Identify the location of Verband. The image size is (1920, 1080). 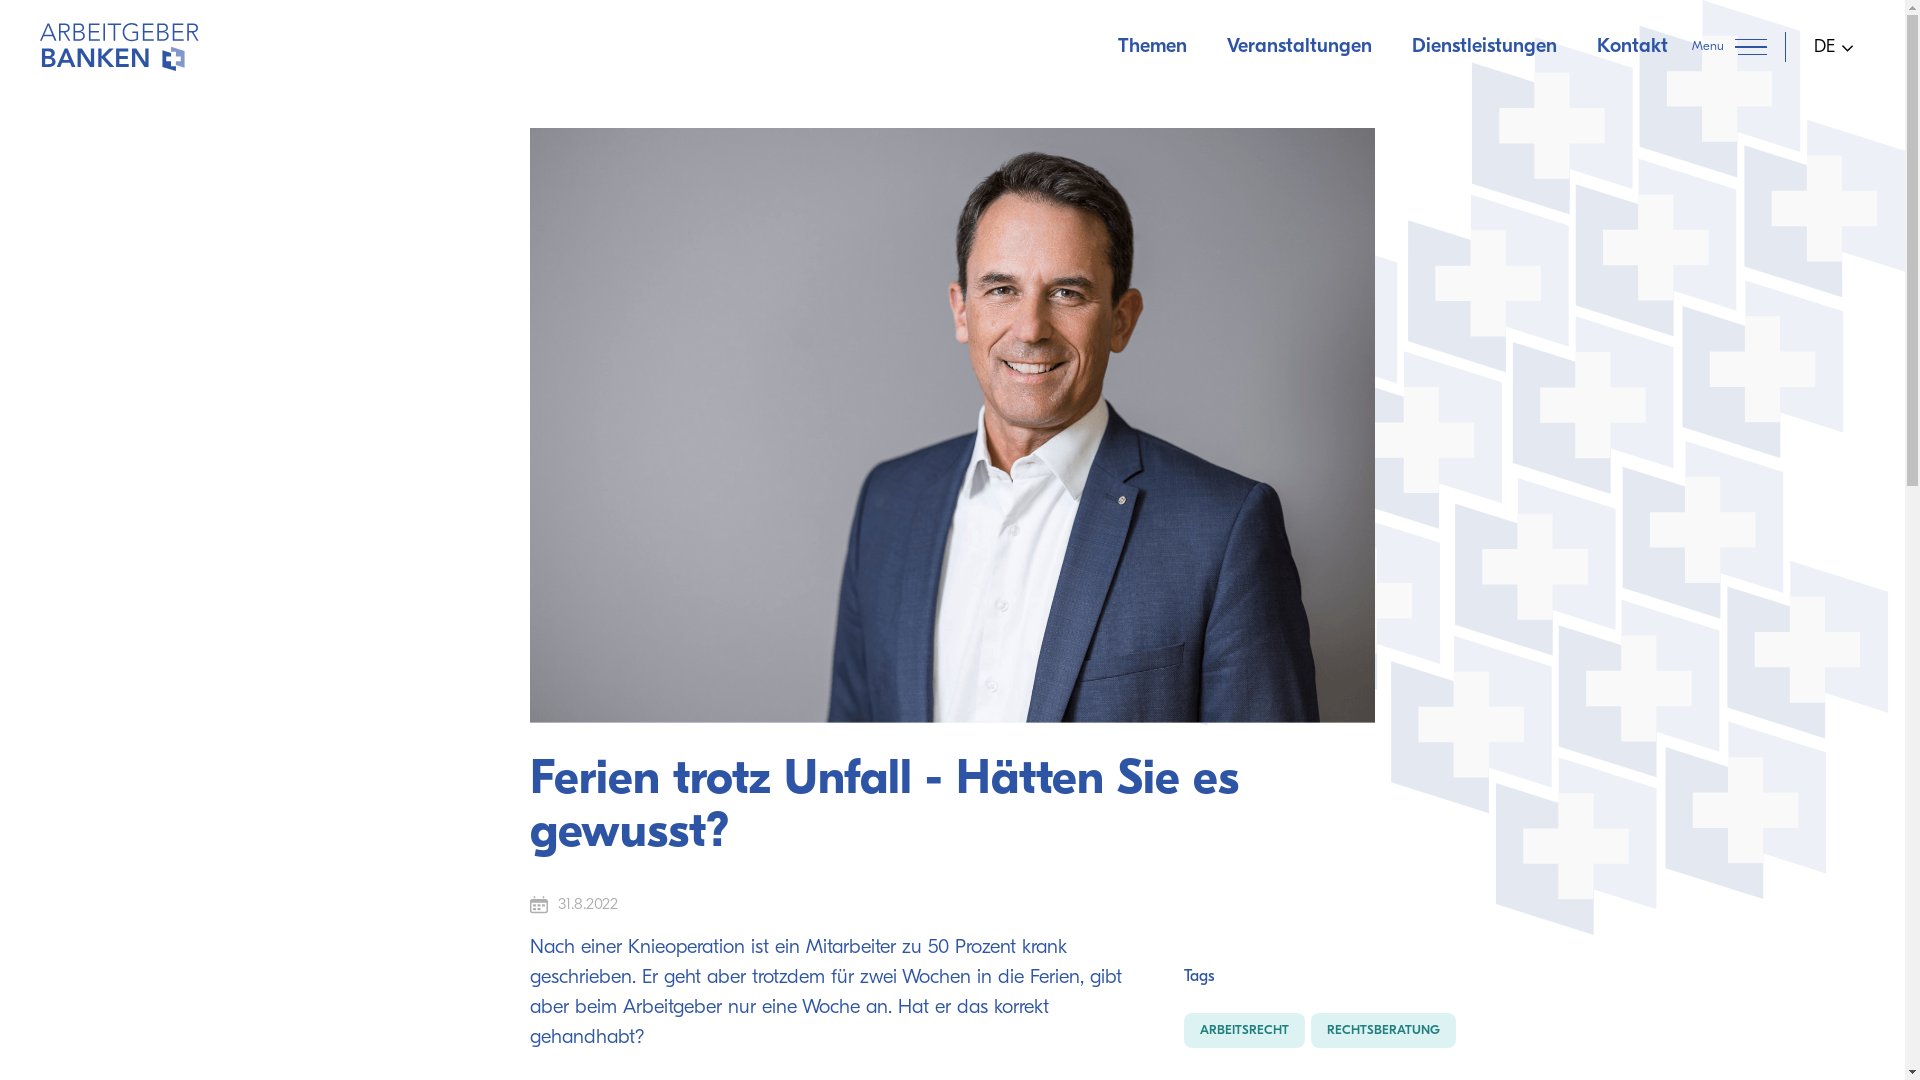
(1228, 740).